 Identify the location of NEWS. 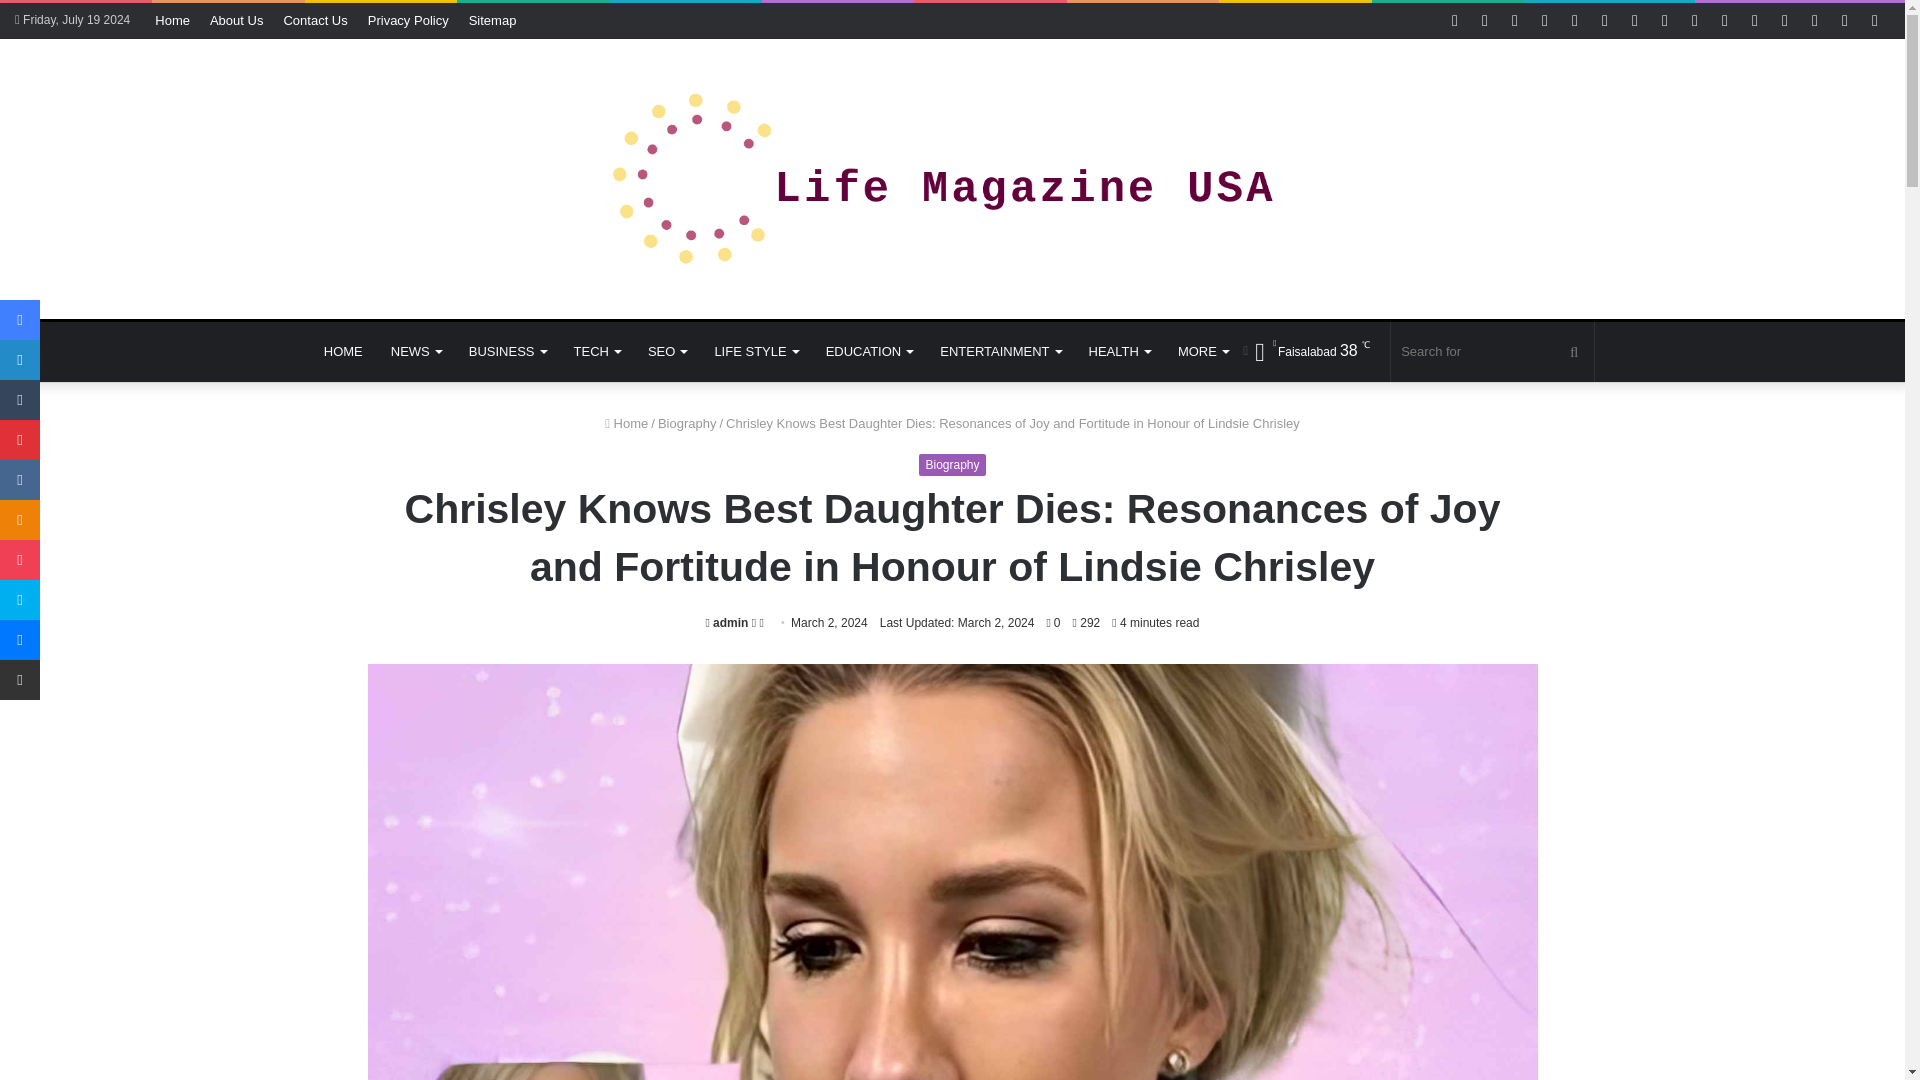
(416, 352).